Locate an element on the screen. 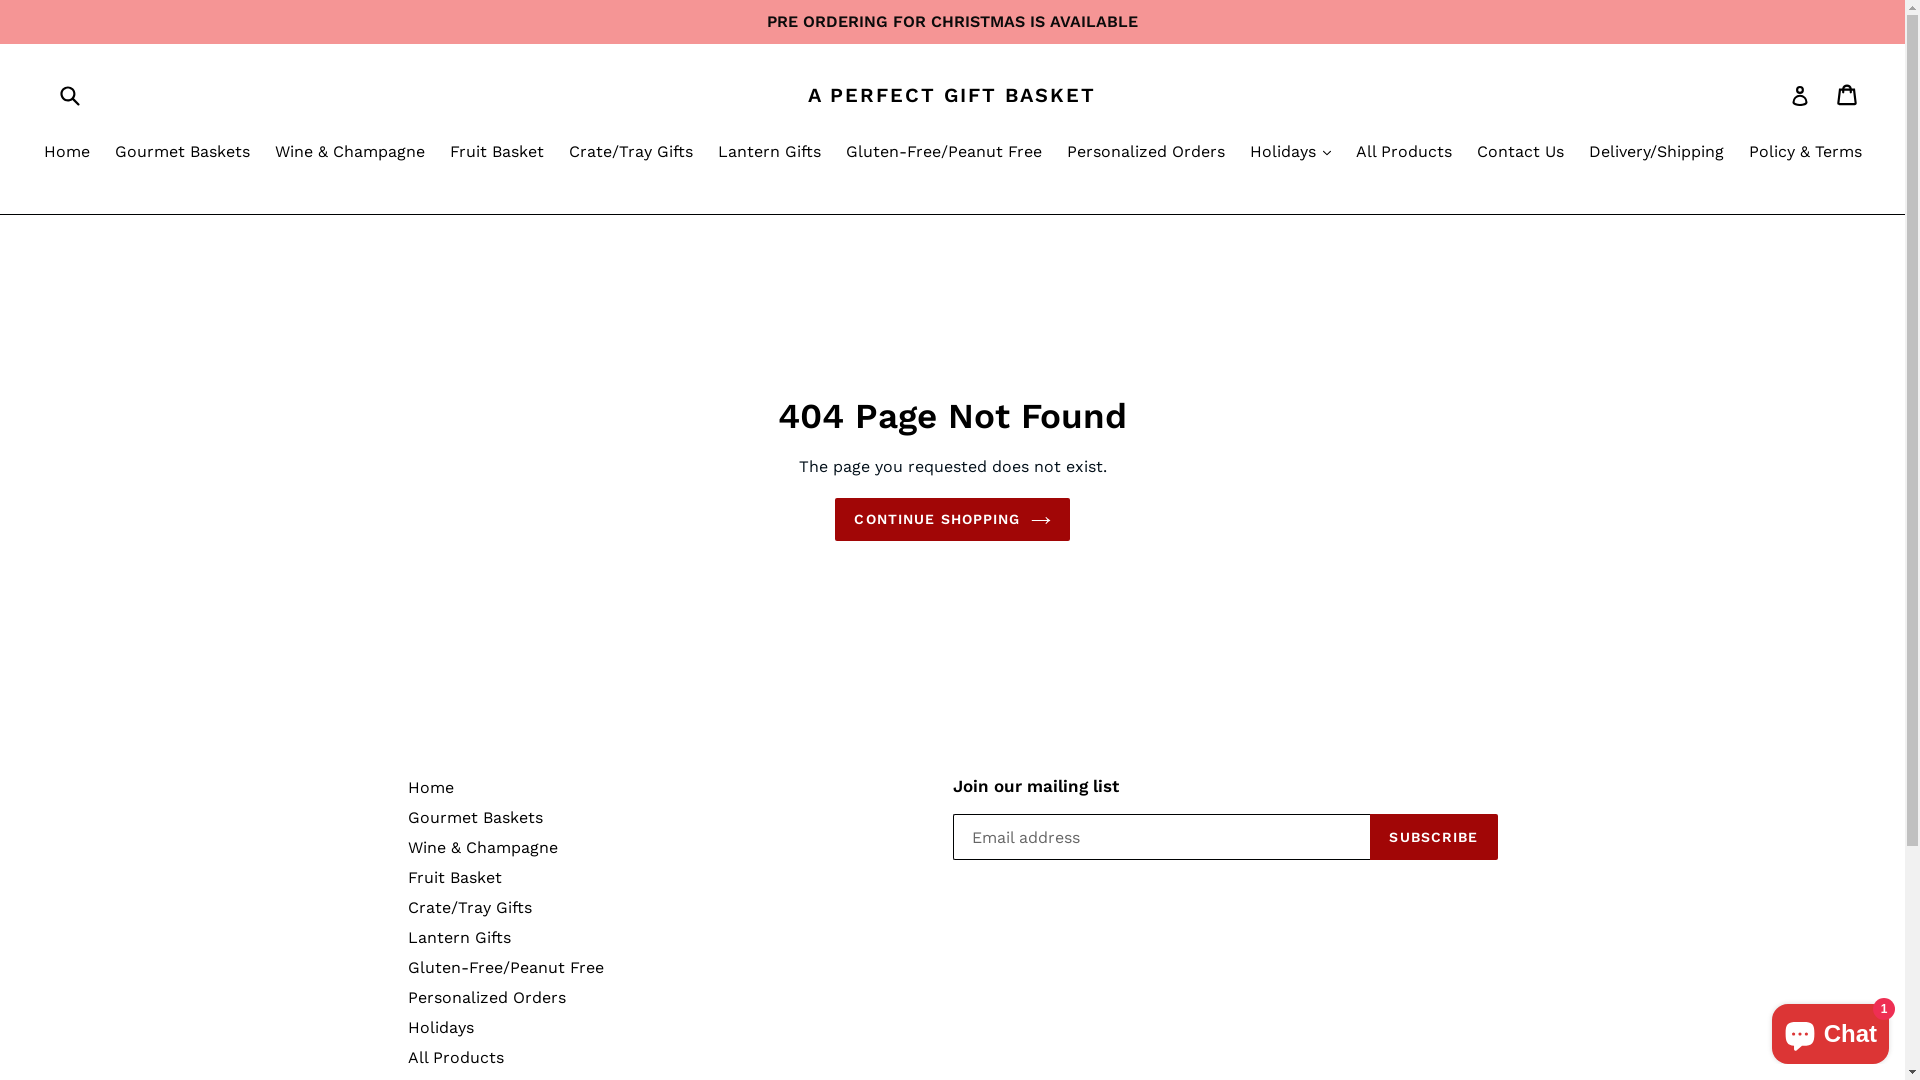 The height and width of the screenshot is (1080, 1920). Delivery/Shipping is located at coordinates (1656, 154).